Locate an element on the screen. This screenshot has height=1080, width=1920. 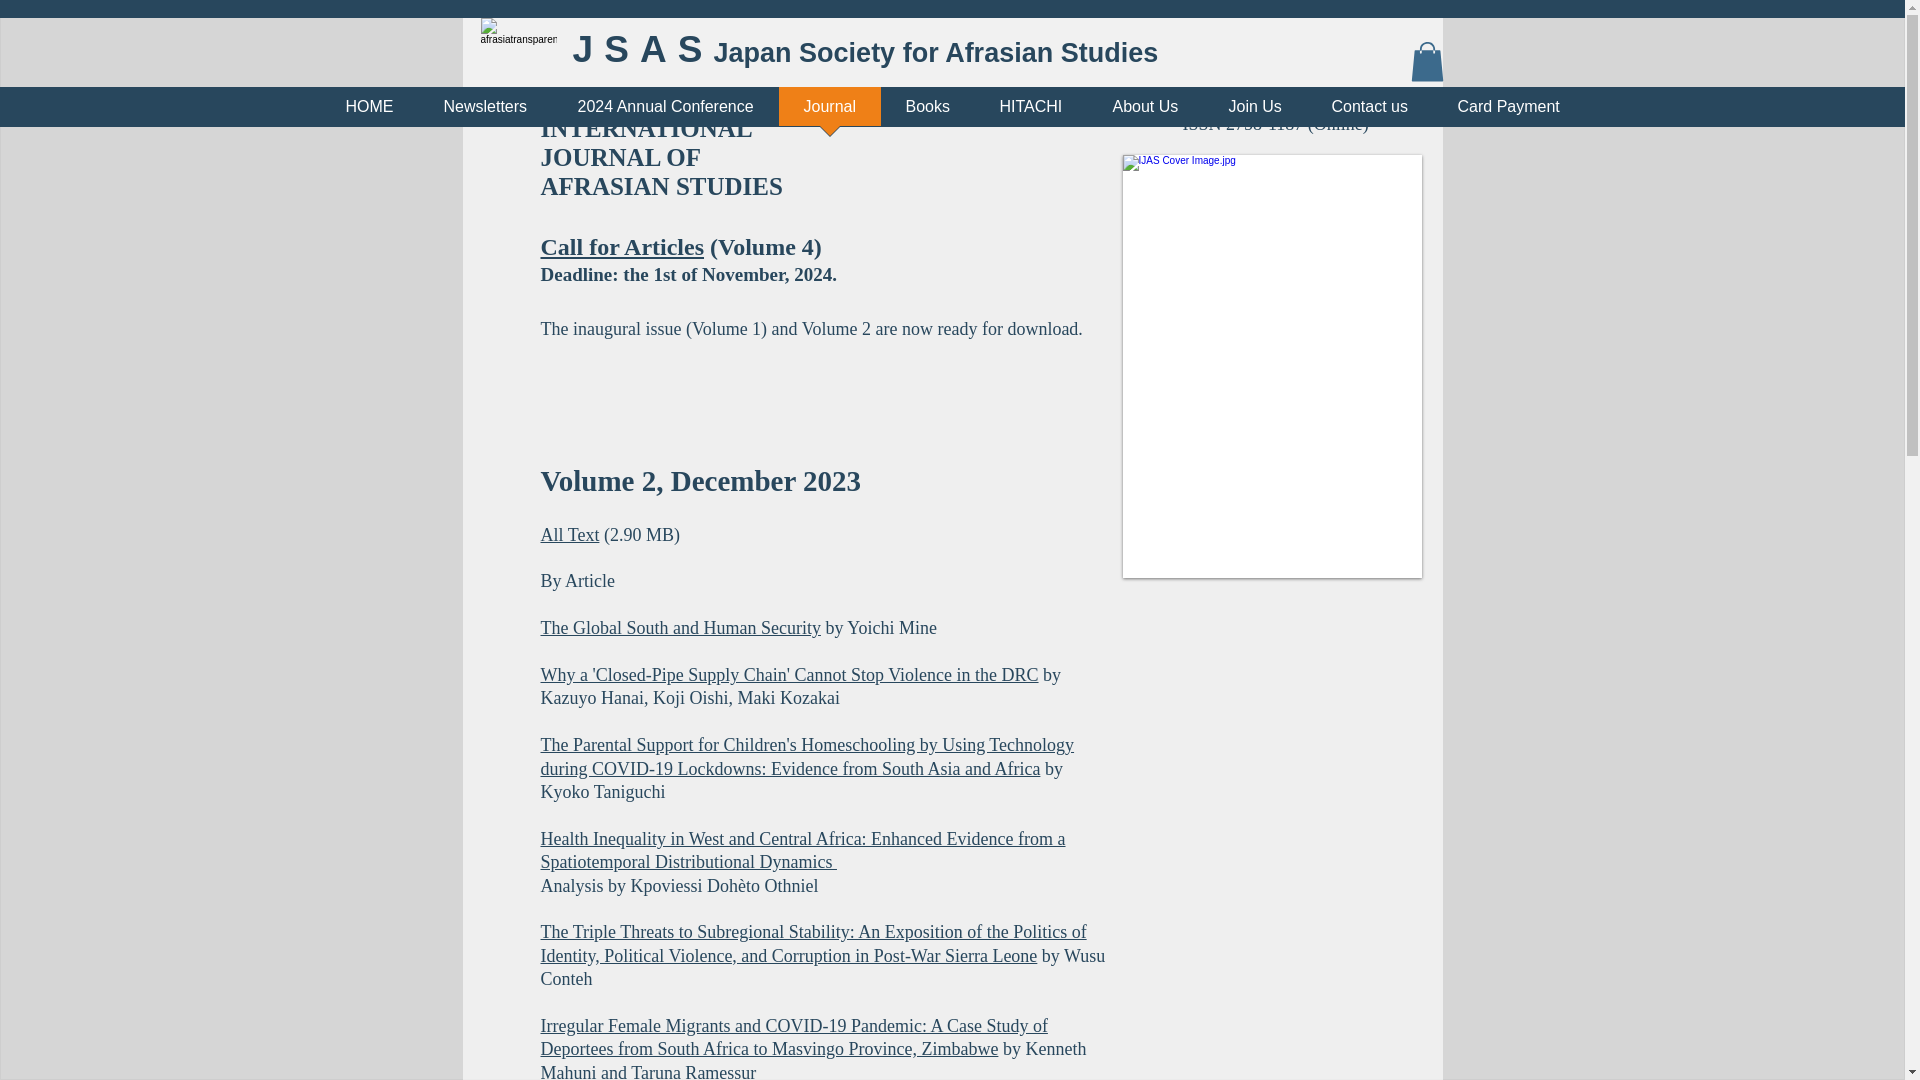
Card Payment is located at coordinates (1508, 113).